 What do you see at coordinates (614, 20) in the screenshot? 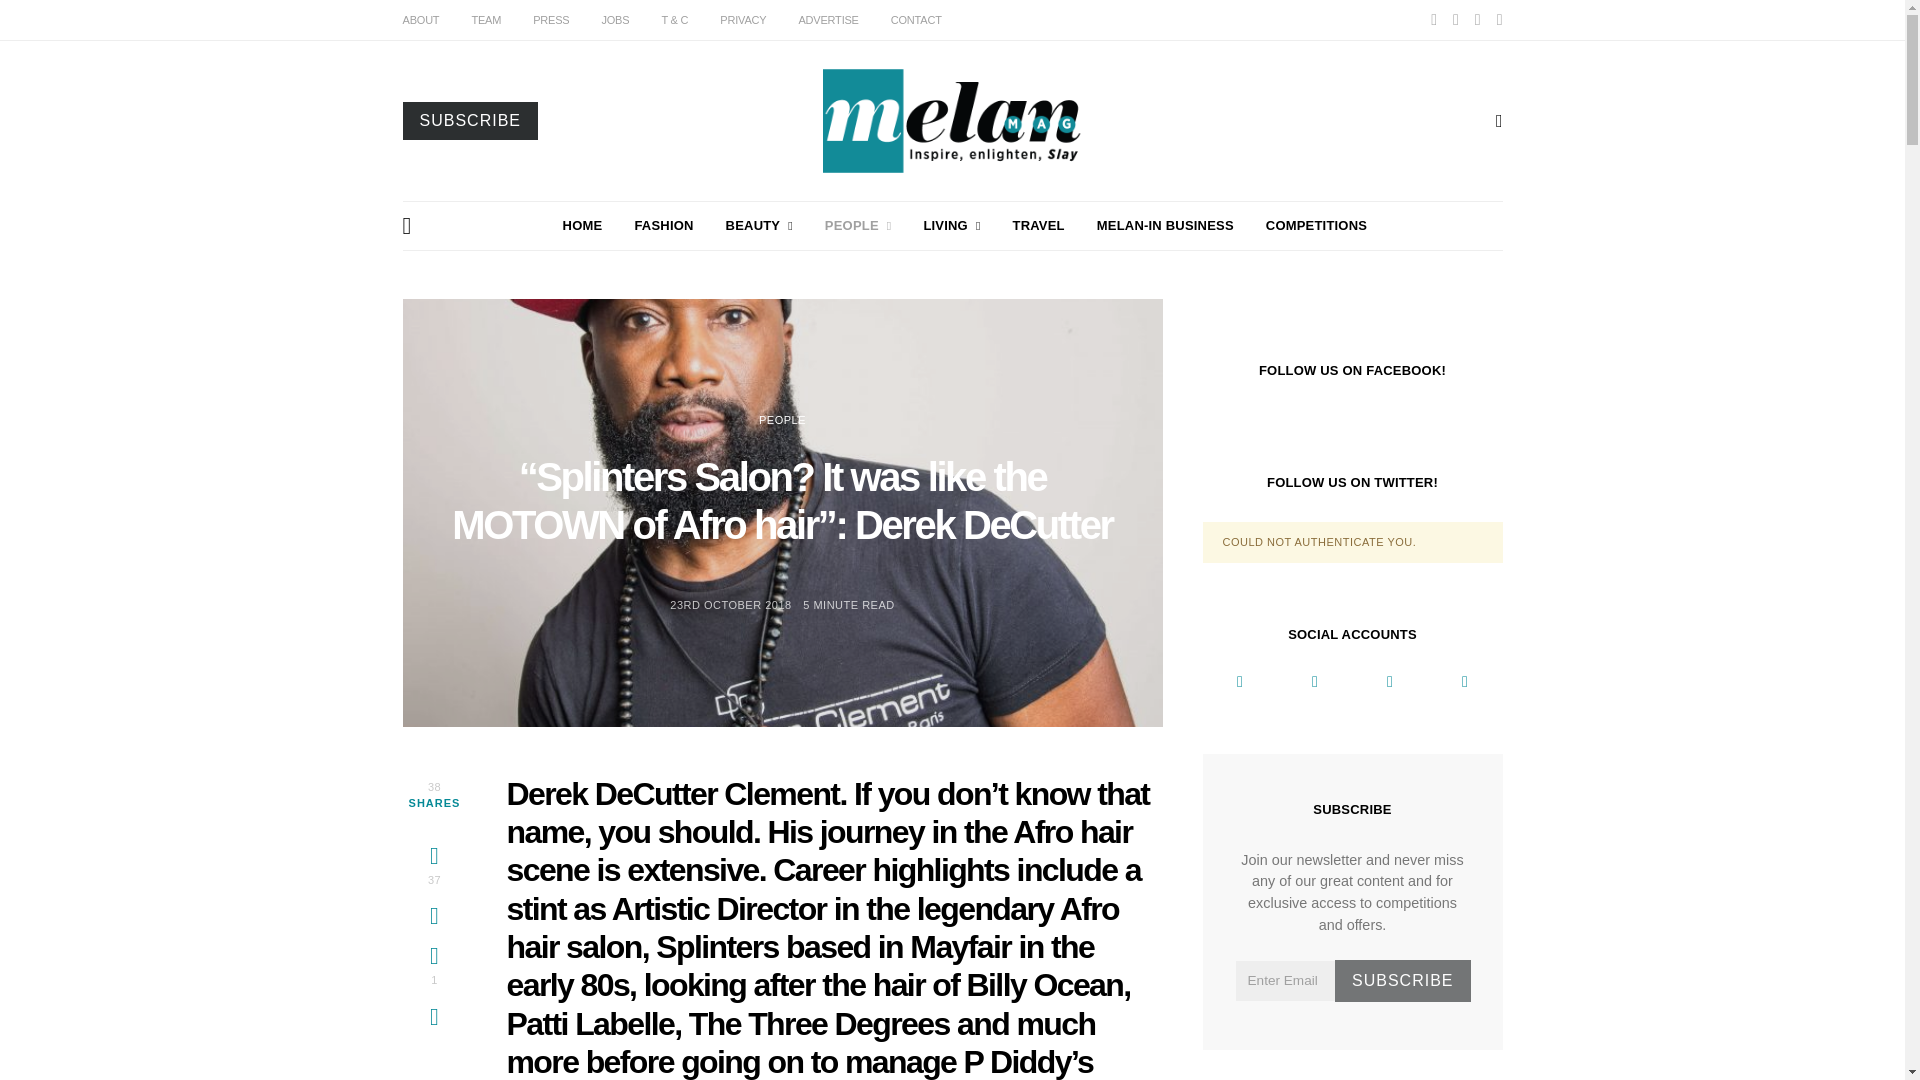
I see `JOBS` at bounding box center [614, 20].